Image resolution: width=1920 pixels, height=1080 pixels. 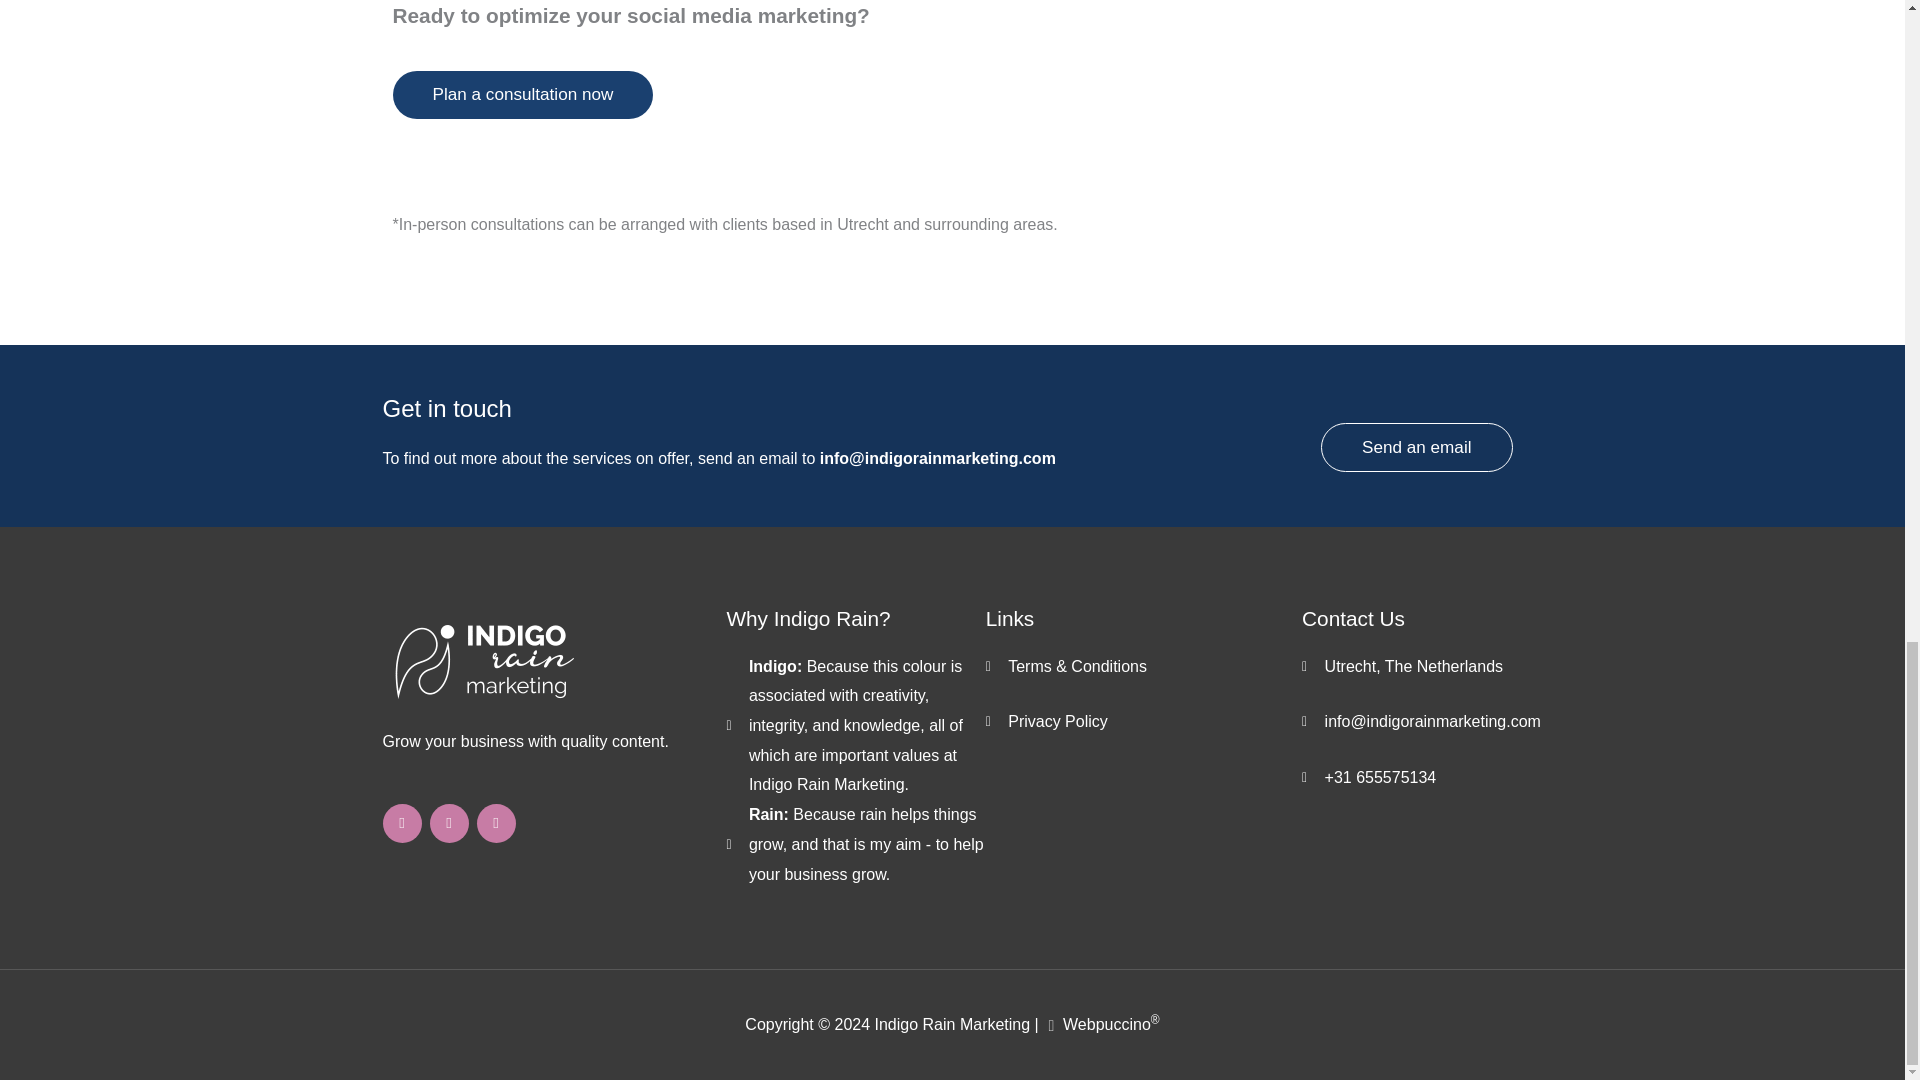 I want to click on indigo-rain-logo-white, so click(x=482, y=656).